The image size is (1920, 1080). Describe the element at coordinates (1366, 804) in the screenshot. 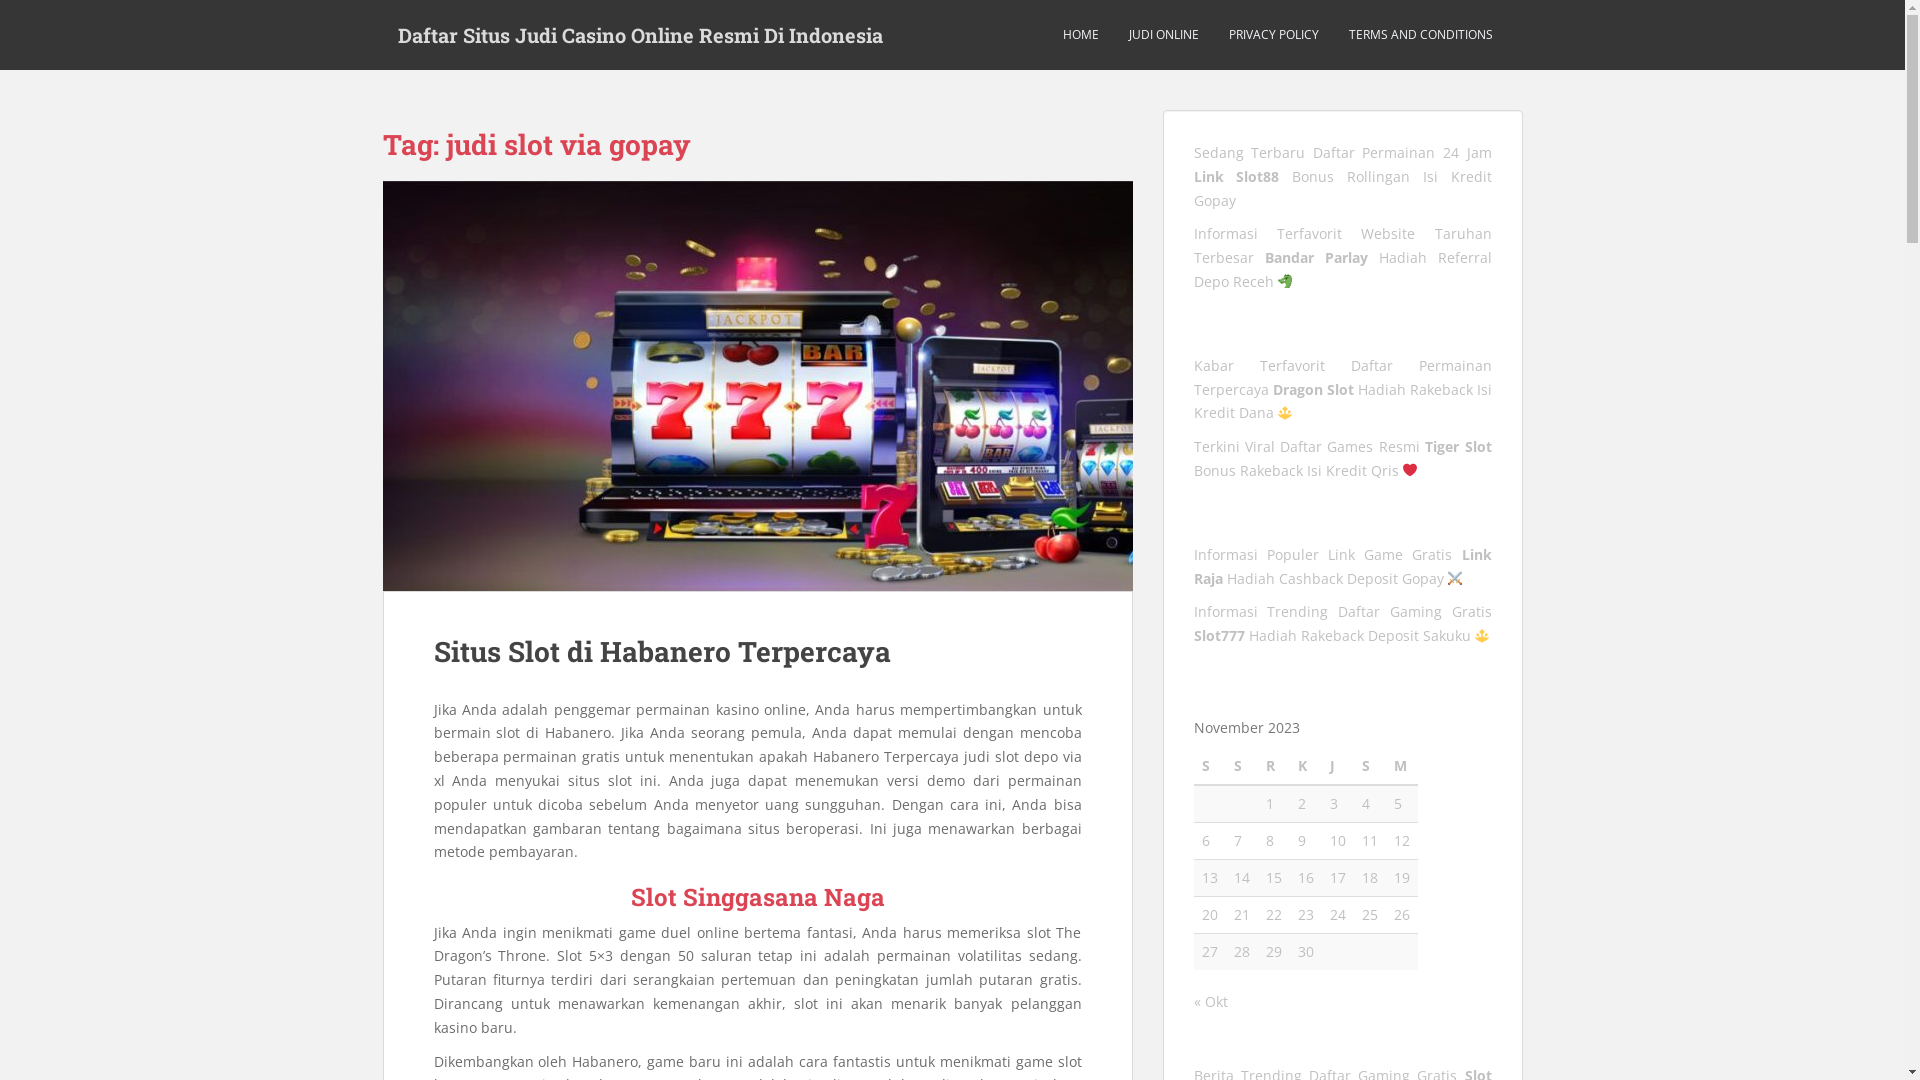

I see `4` at that location.